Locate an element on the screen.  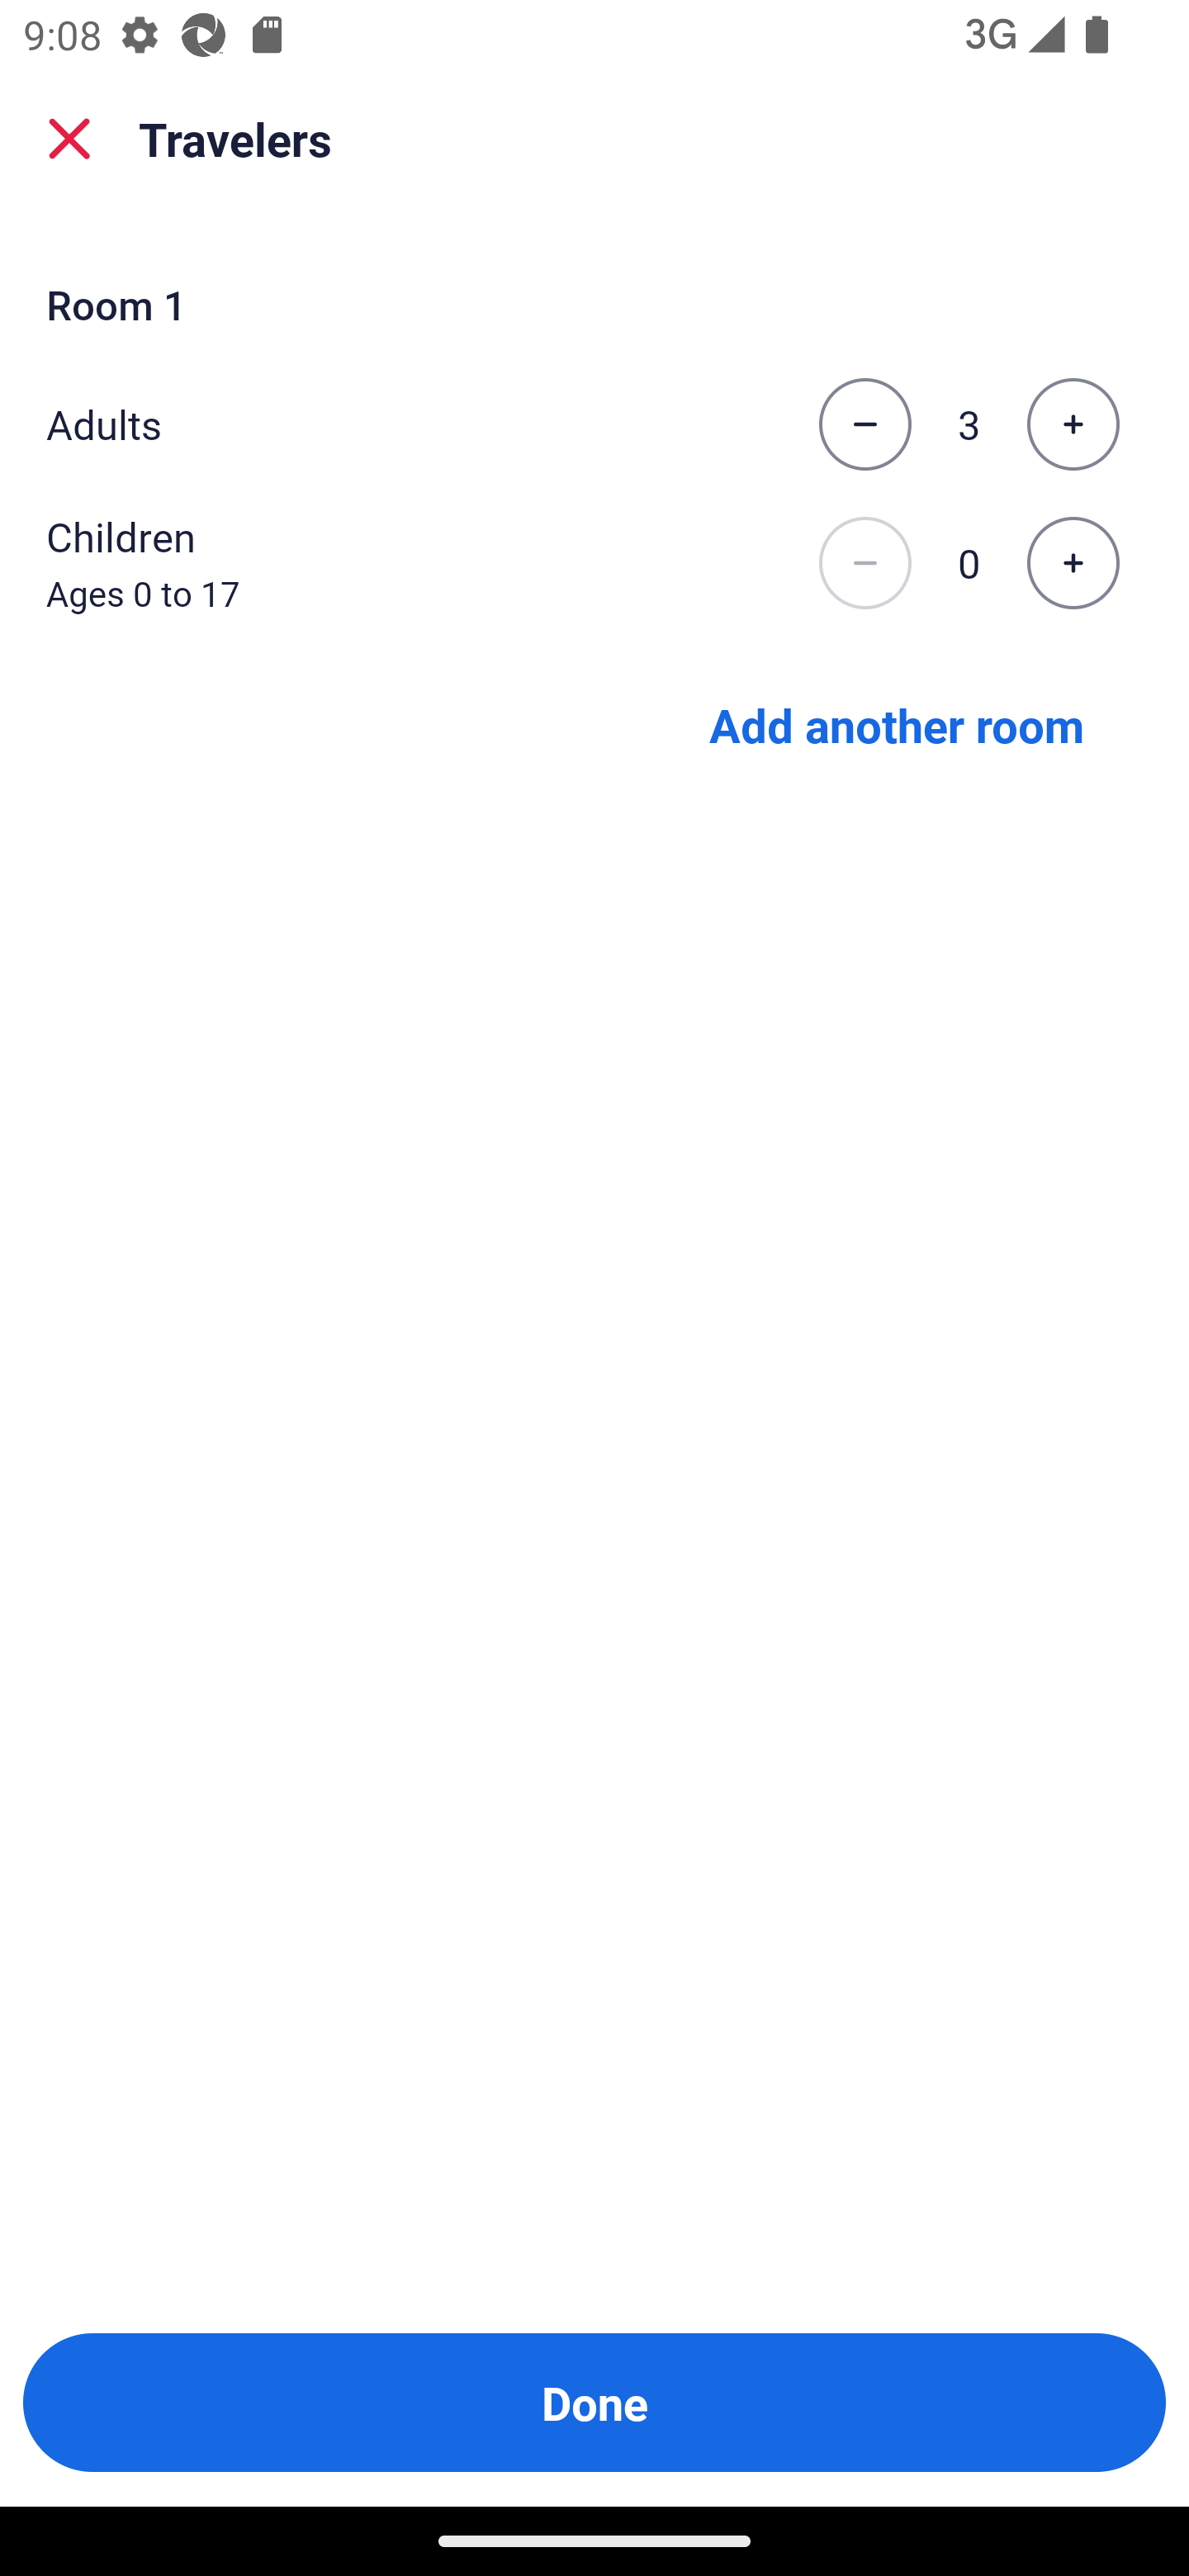
Increase the number of children is located at coordinates (1073, 564).